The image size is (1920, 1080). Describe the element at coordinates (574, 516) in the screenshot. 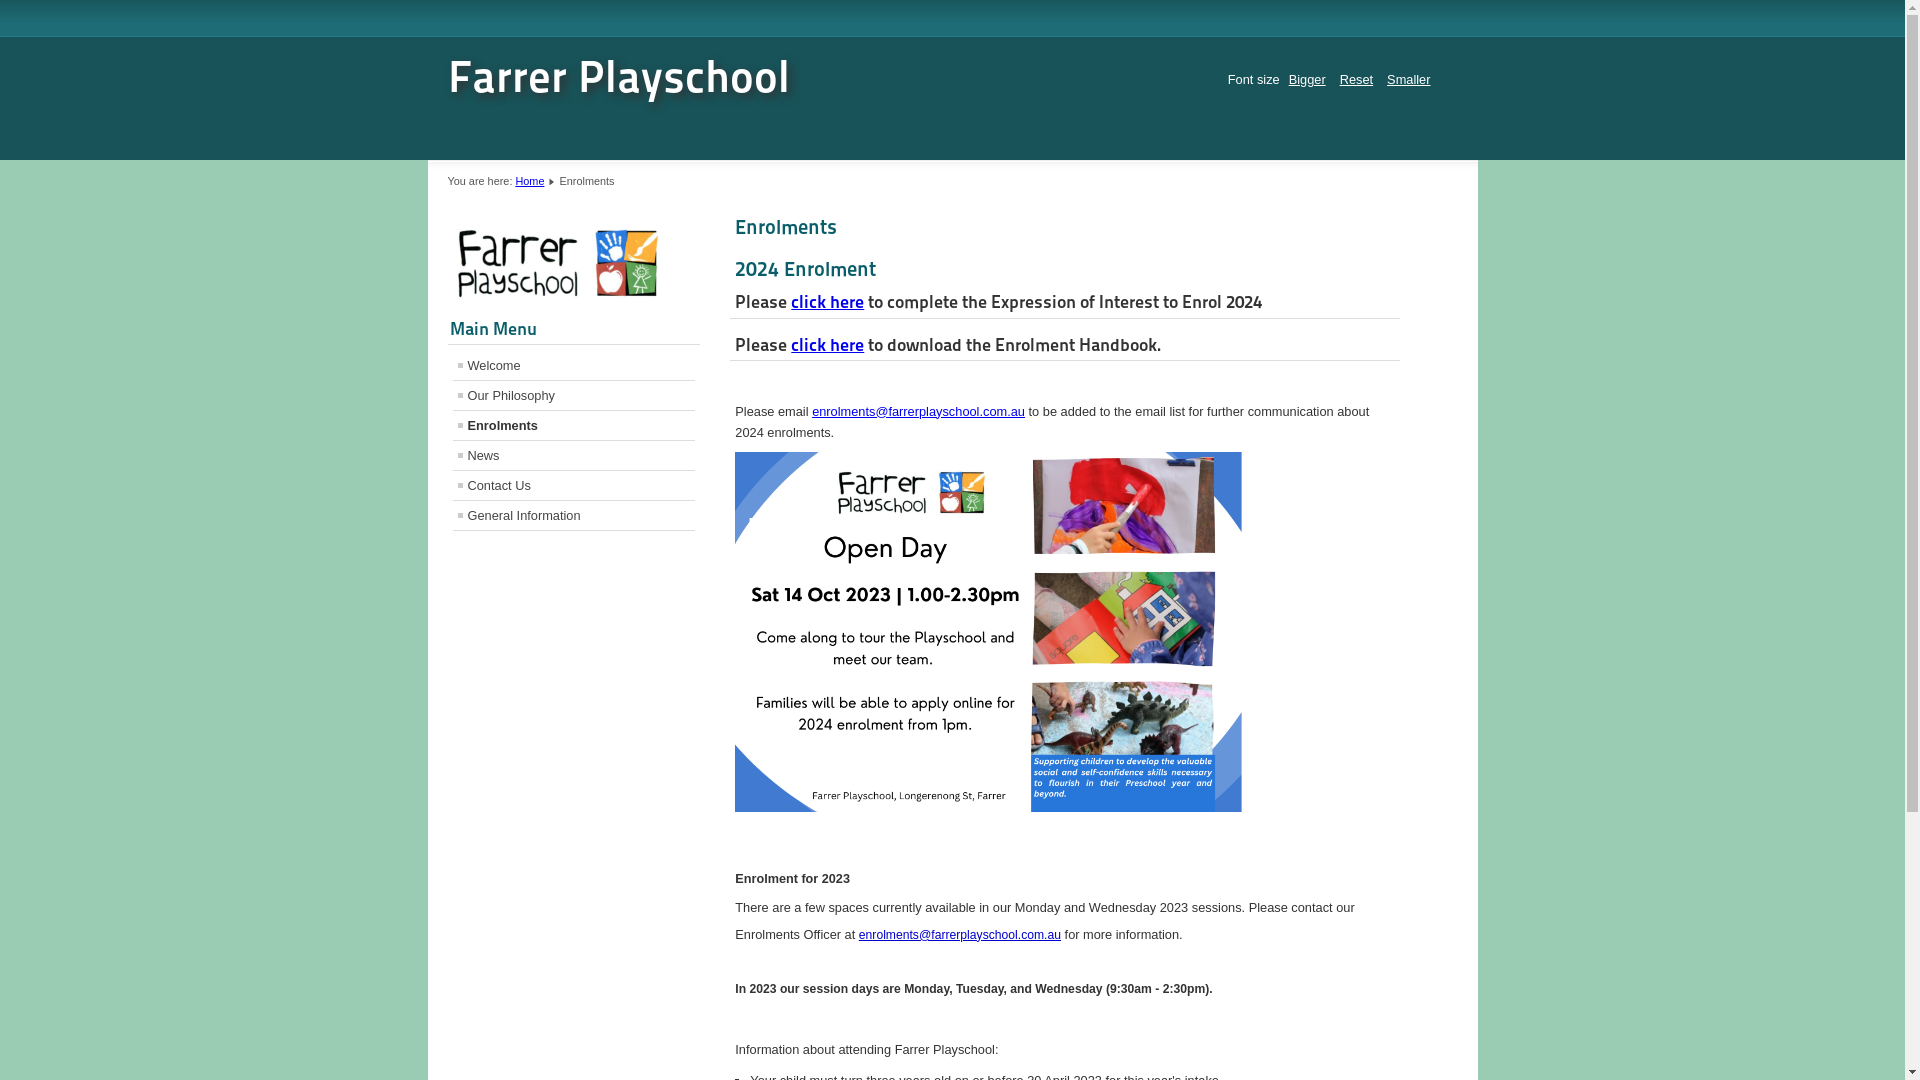

I see `General Information` at that location.